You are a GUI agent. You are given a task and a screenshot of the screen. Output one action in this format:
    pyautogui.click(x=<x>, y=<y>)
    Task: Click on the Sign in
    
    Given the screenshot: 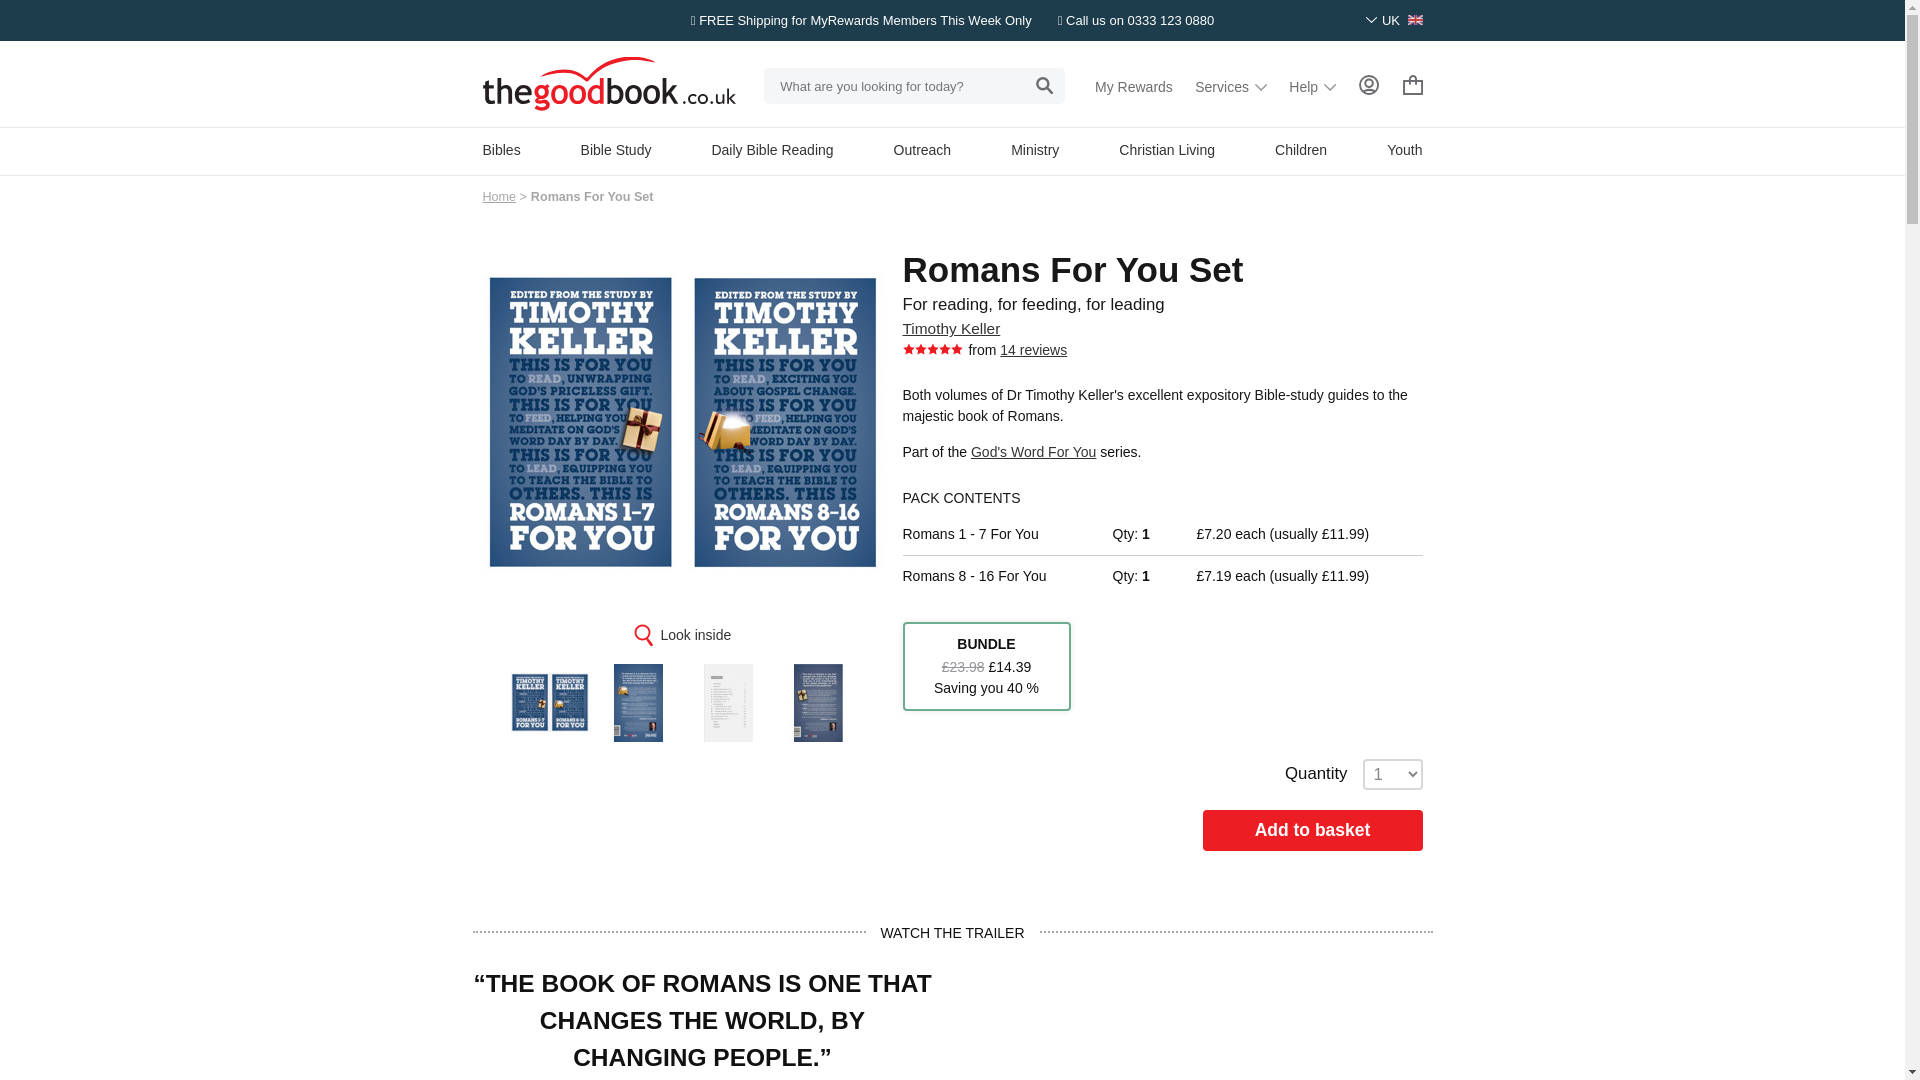 What is the action you would take?
    pyautogui.click(x=1368, y=84)
    